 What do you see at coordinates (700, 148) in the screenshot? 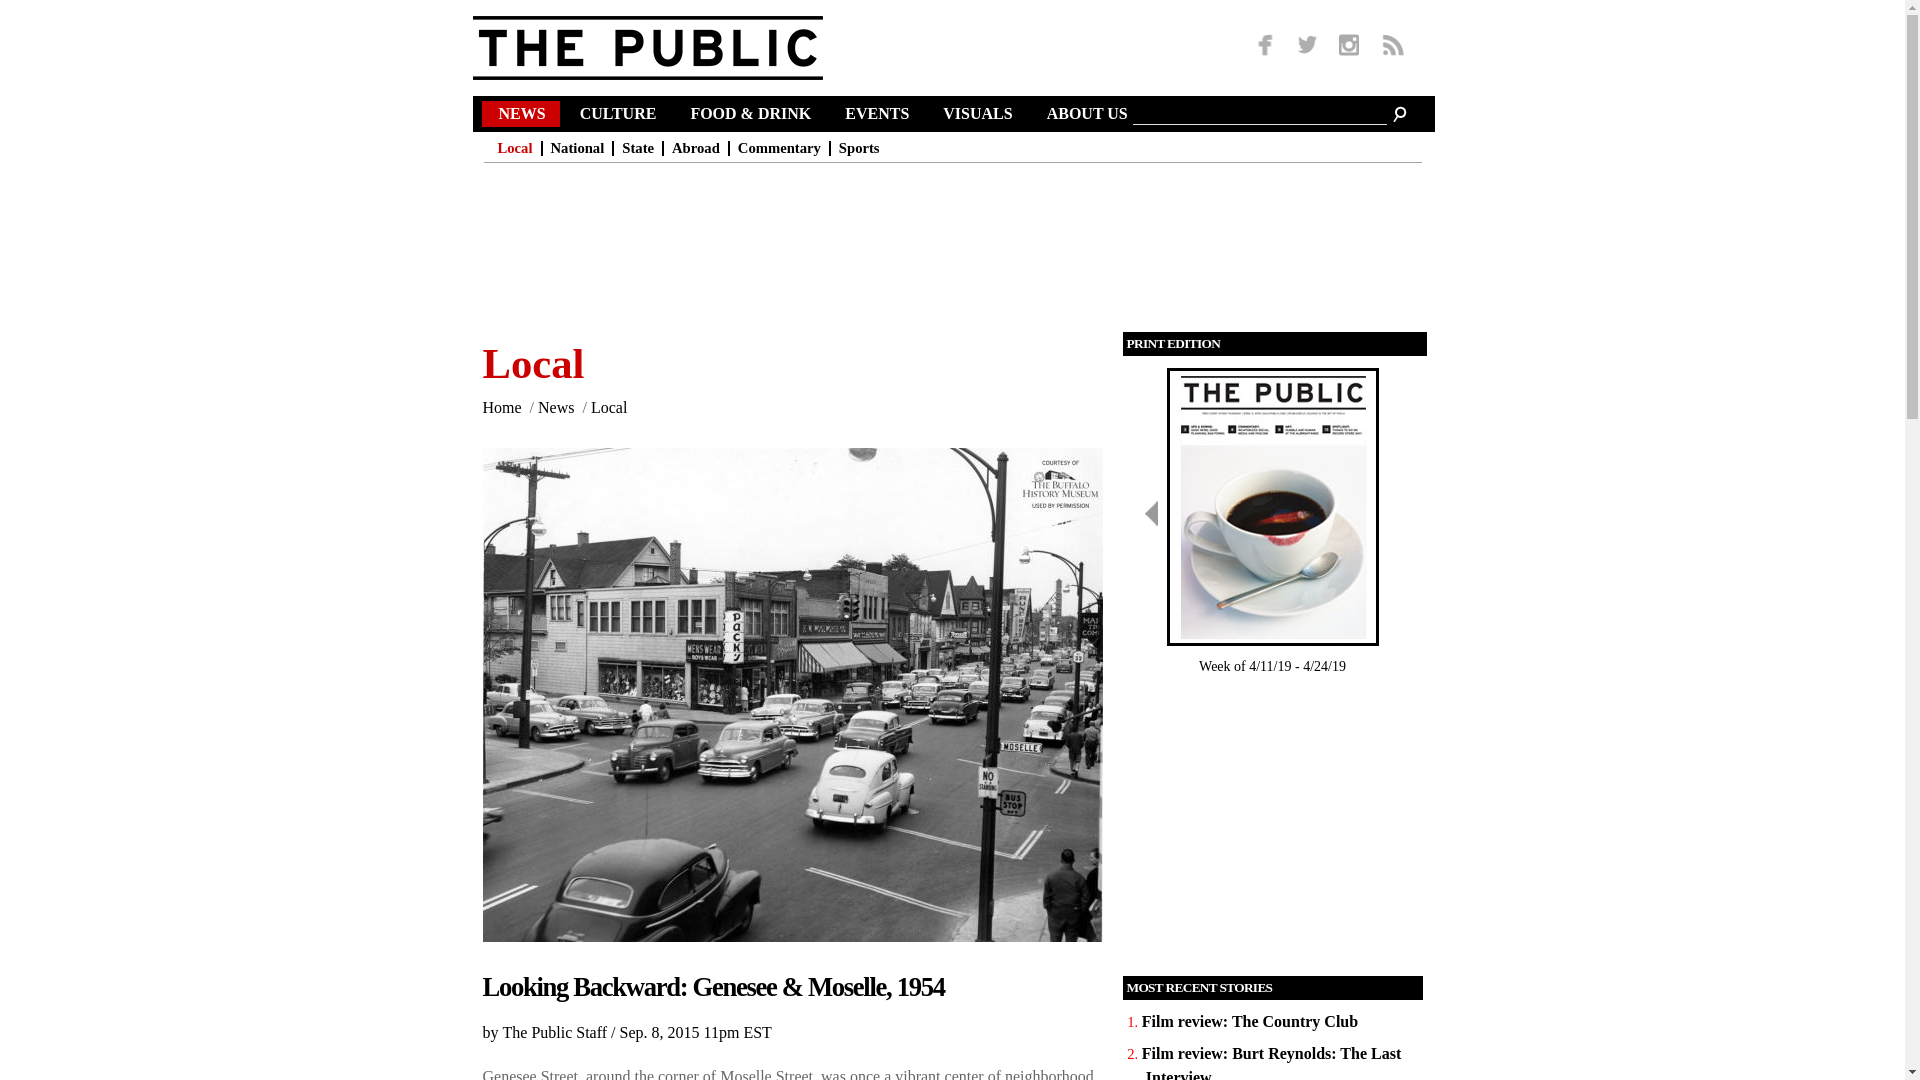
I see `Abroad` at bounding box center [700, 148].